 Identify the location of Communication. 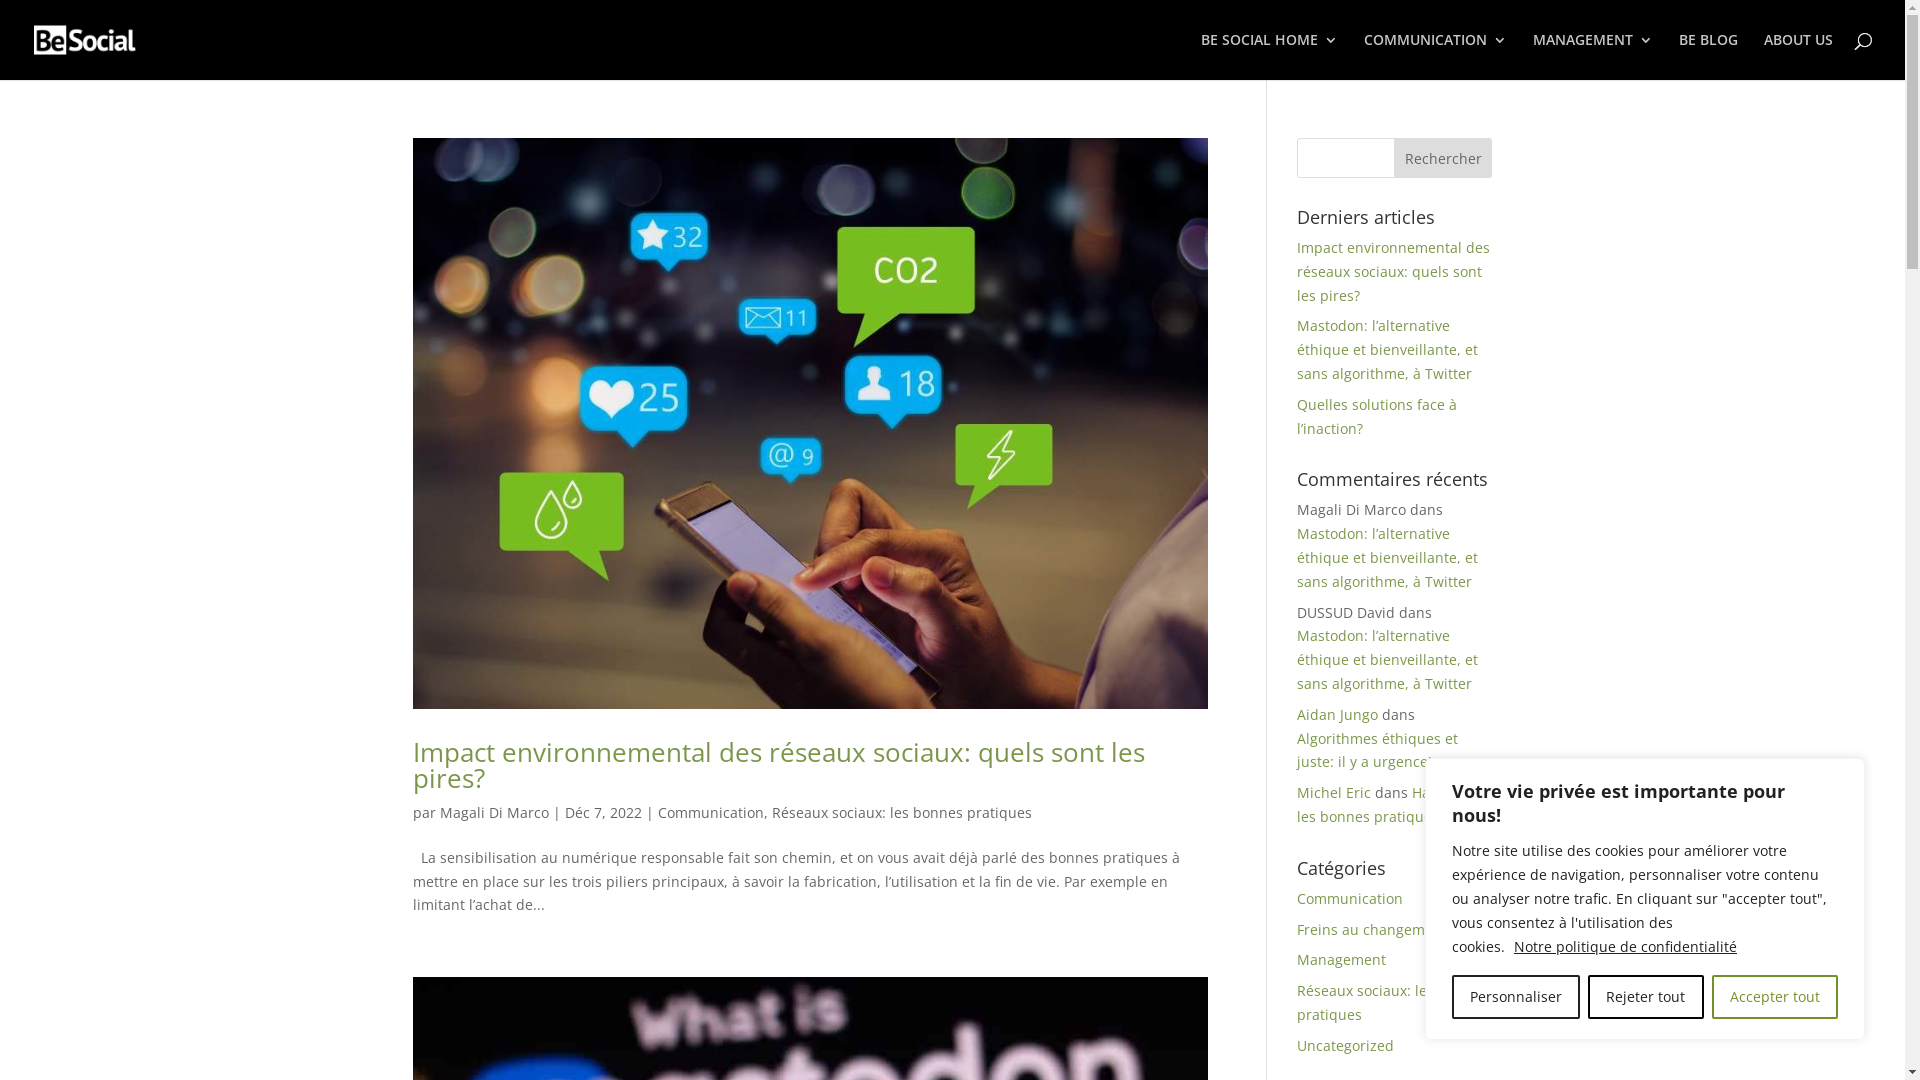
(711, 812).